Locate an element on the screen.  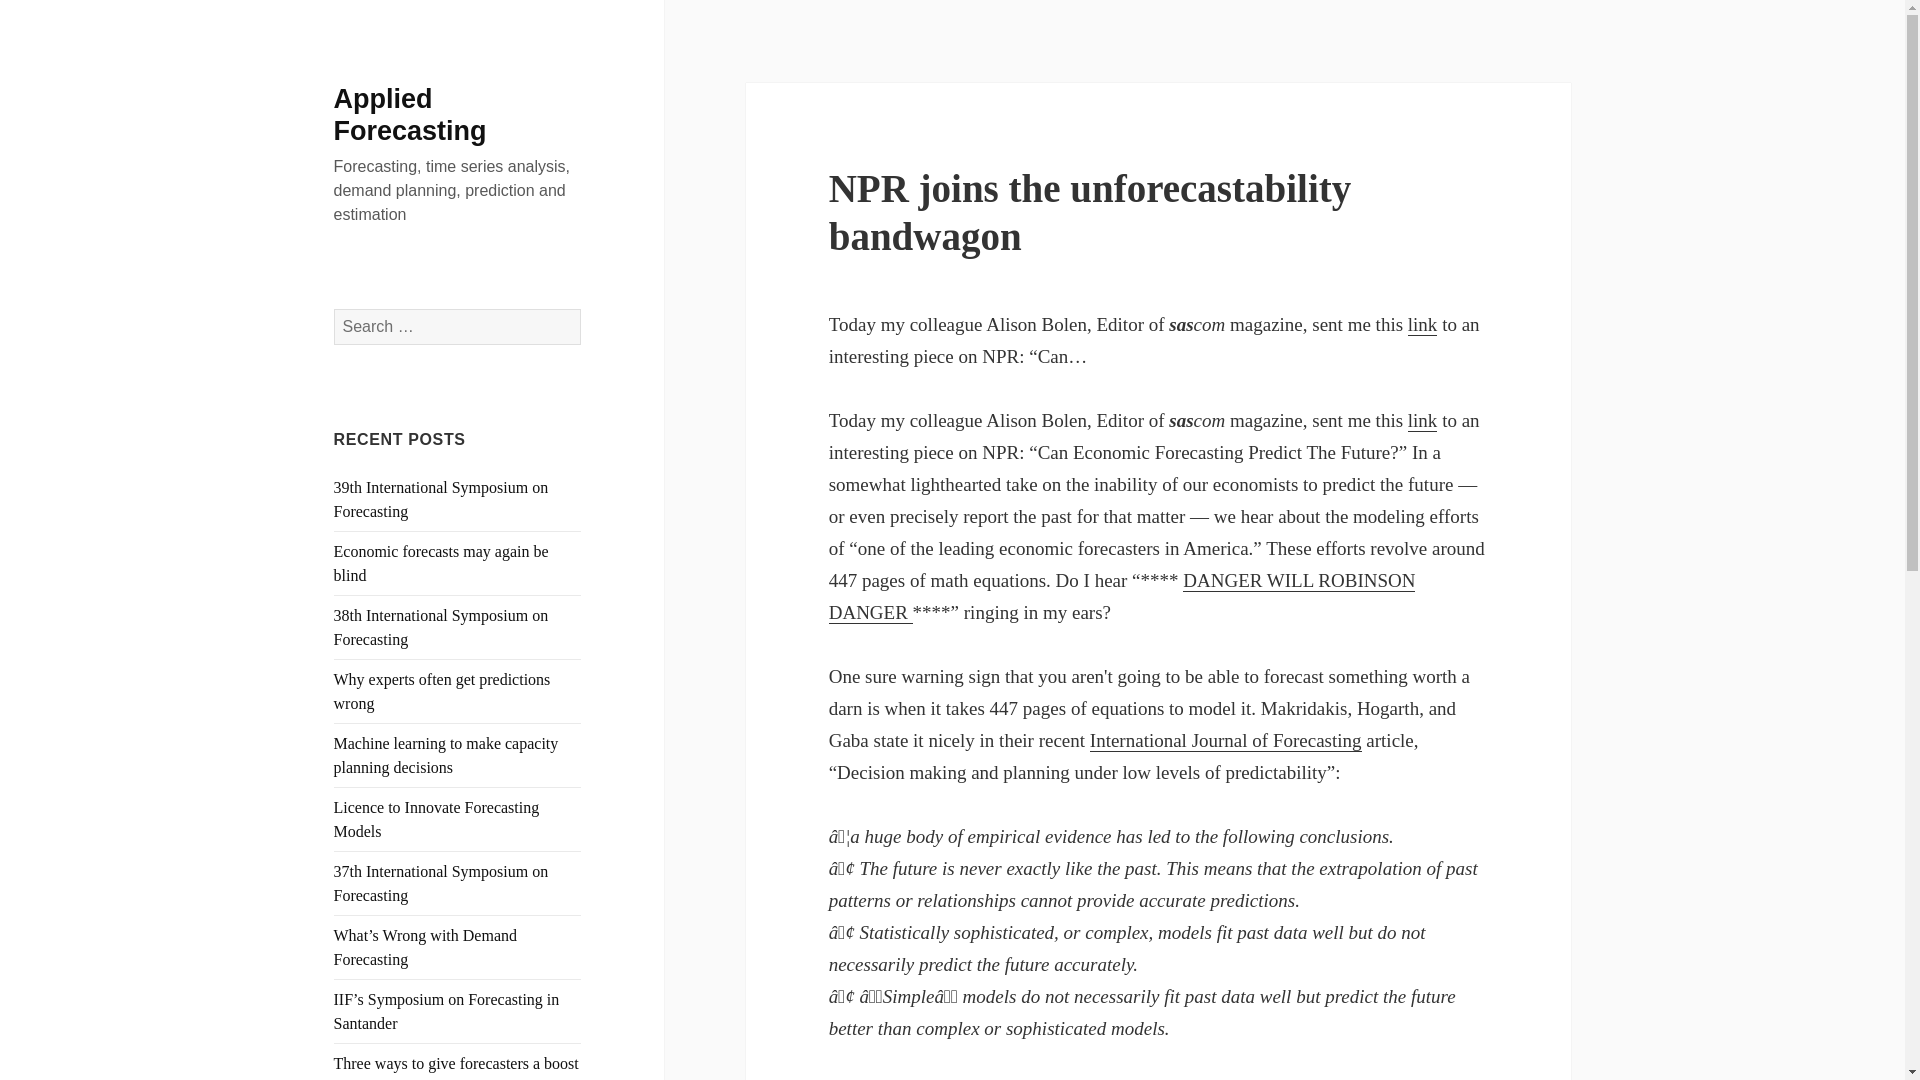
Economic forecasts may again be blind is located at coordinates (442, 564).